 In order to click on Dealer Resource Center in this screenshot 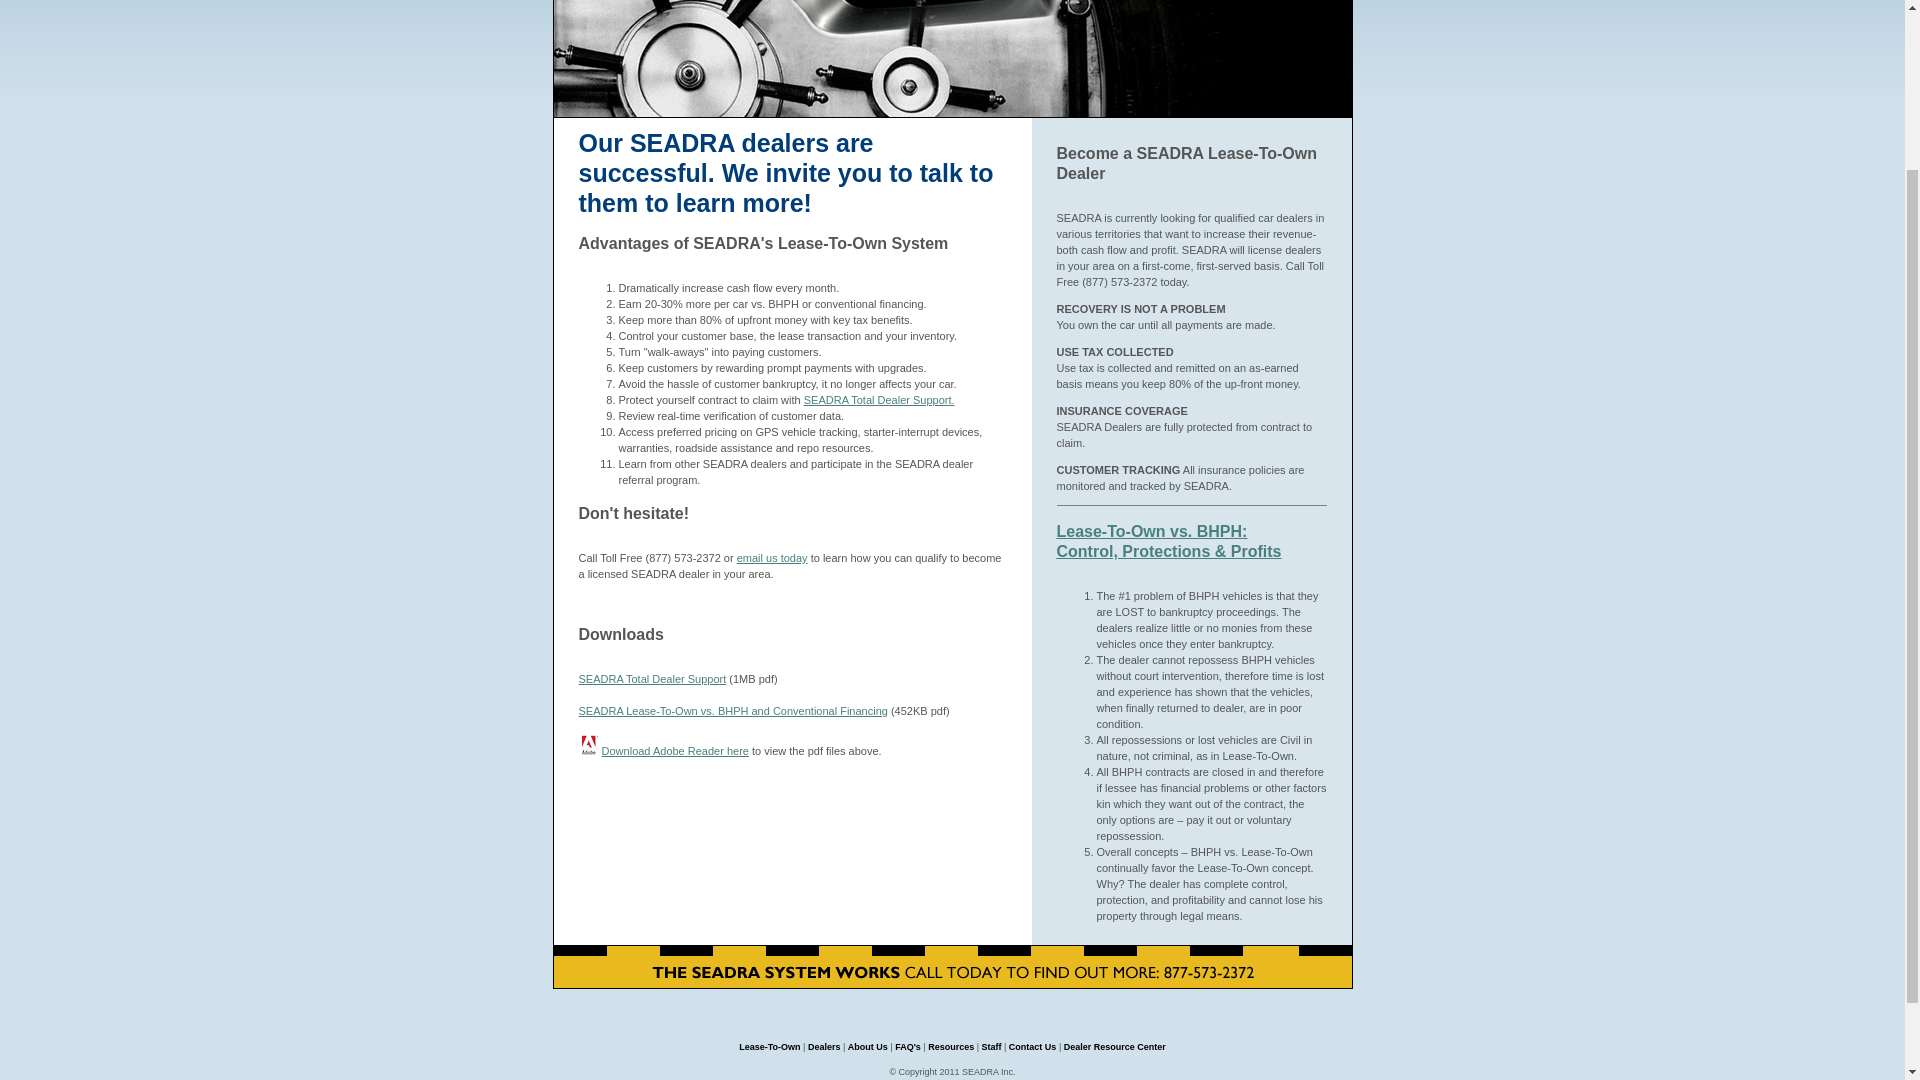, I will do `click(1114, 1046)`.